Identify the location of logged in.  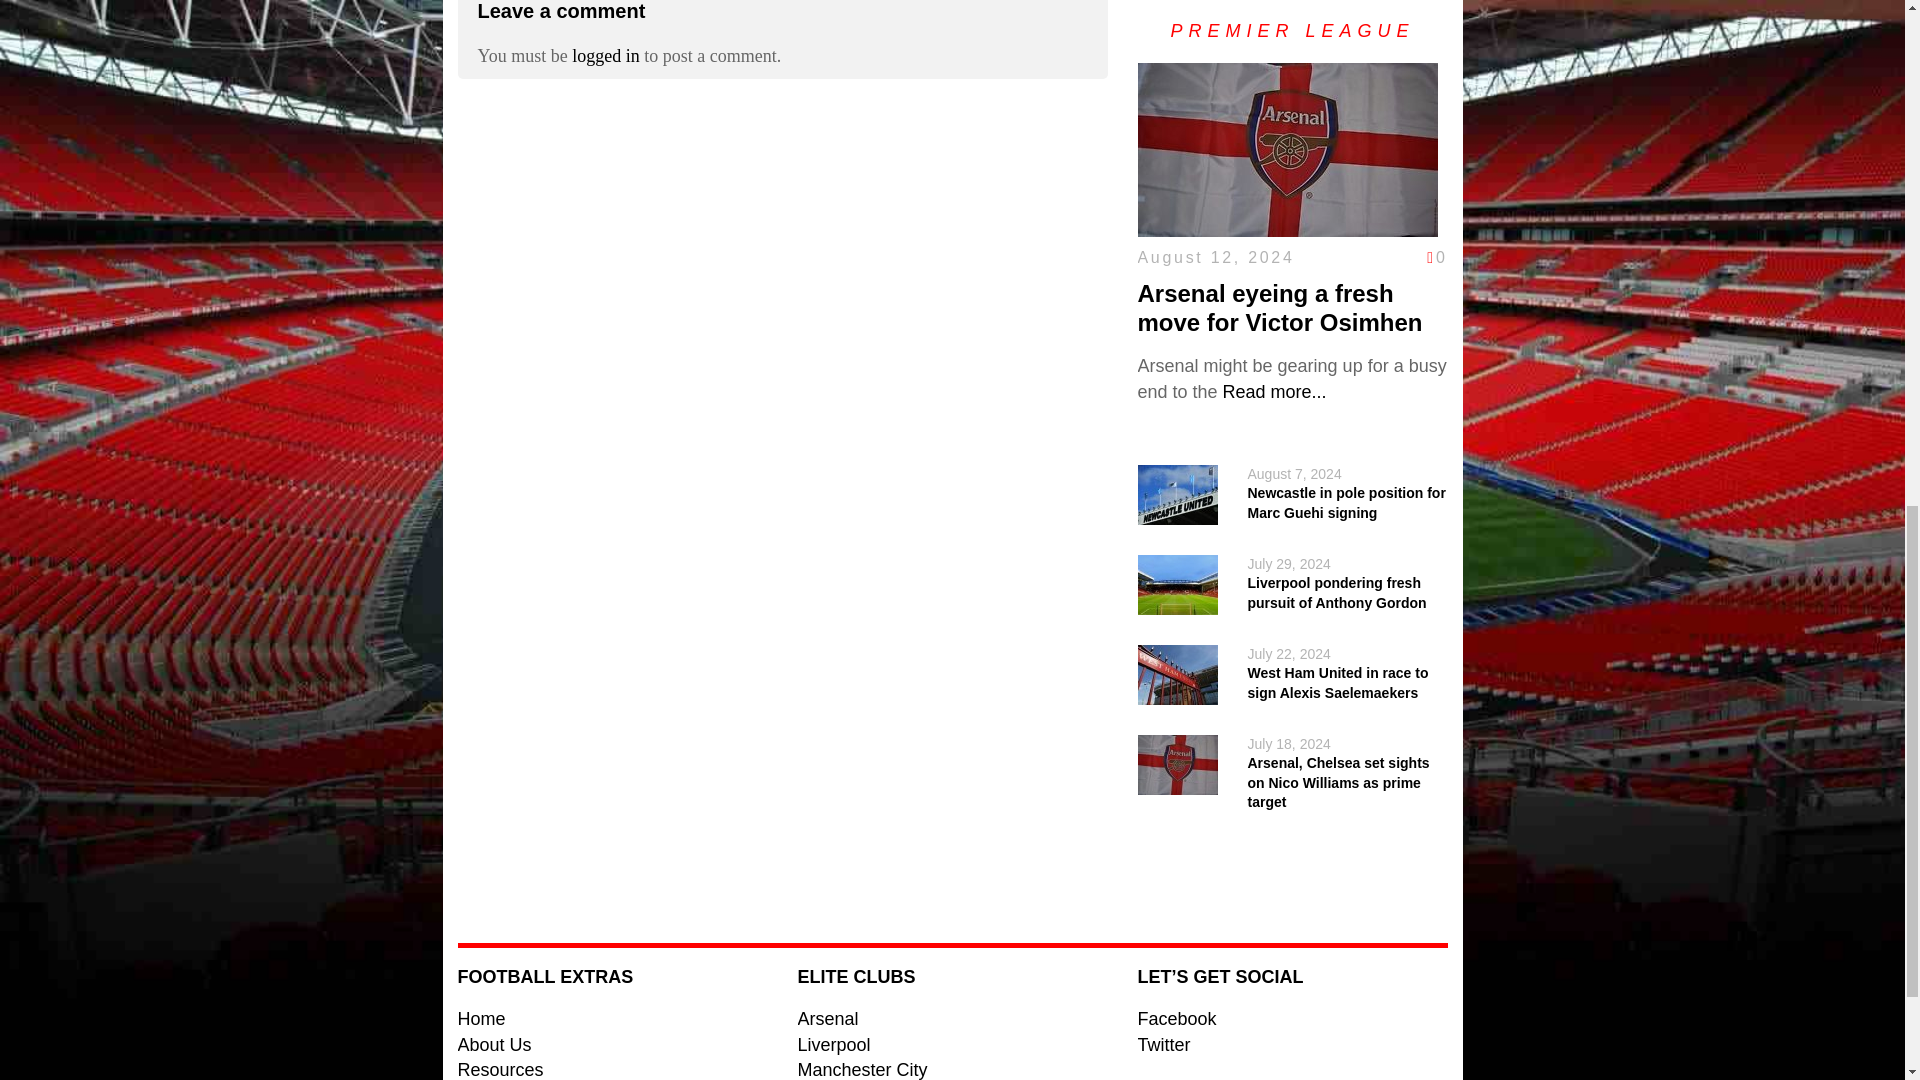
(606, 56).